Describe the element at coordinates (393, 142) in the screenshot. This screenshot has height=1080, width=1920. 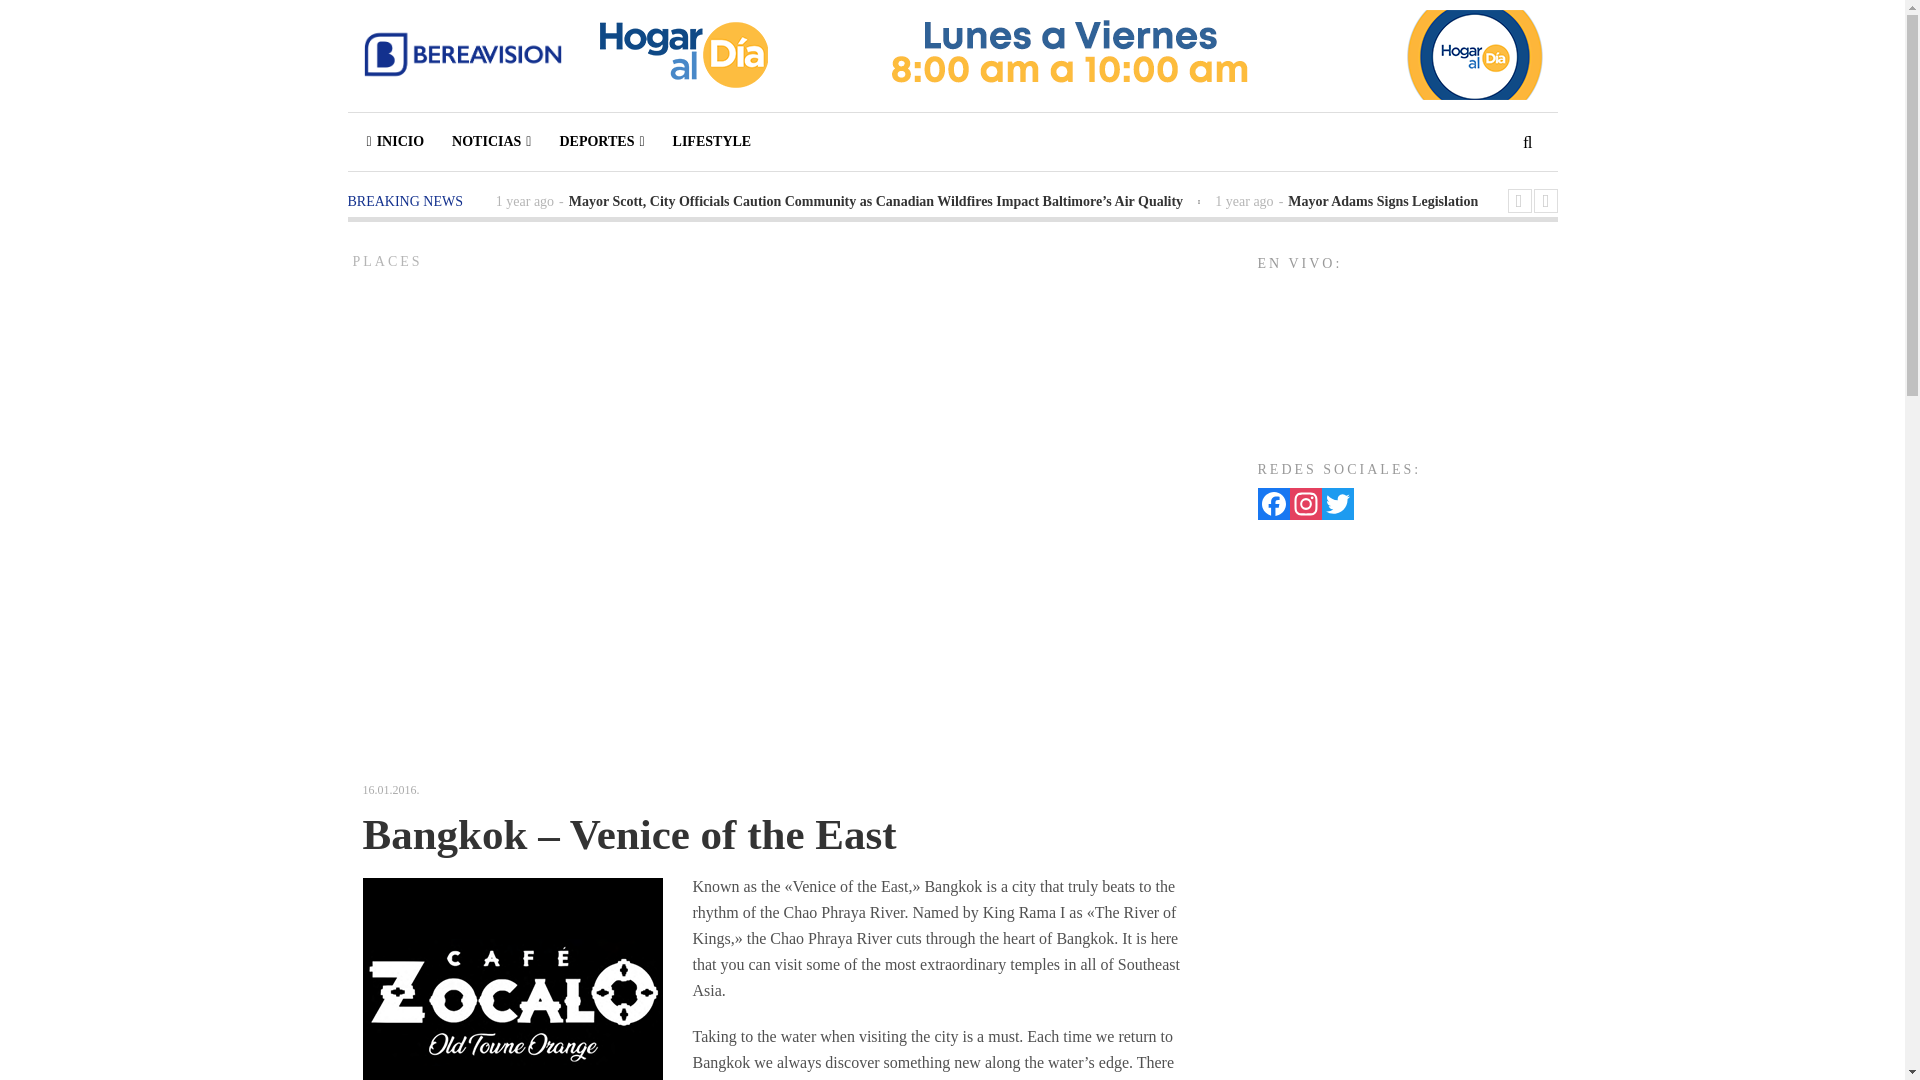
I see `INICIO` at that location.